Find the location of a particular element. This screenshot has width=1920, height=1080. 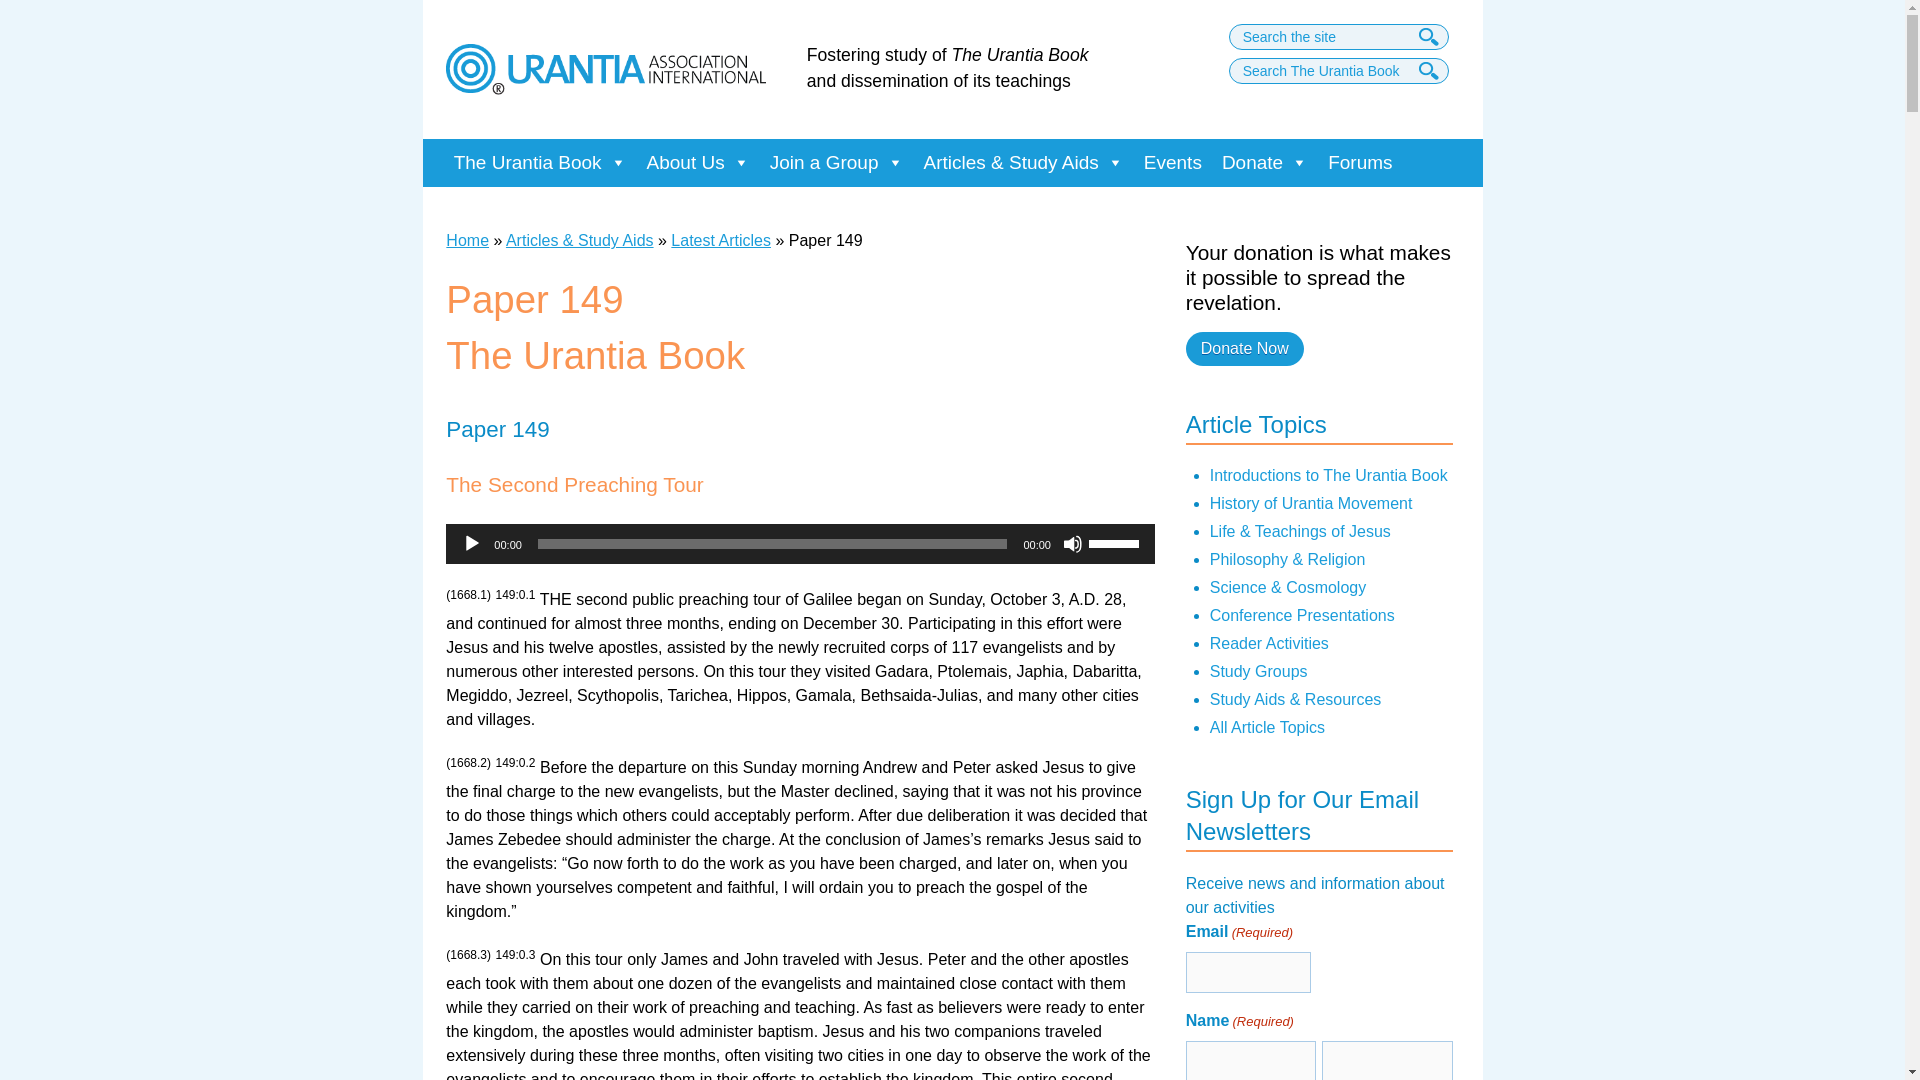

The Urantia Book is located at coordinates (540, 162).